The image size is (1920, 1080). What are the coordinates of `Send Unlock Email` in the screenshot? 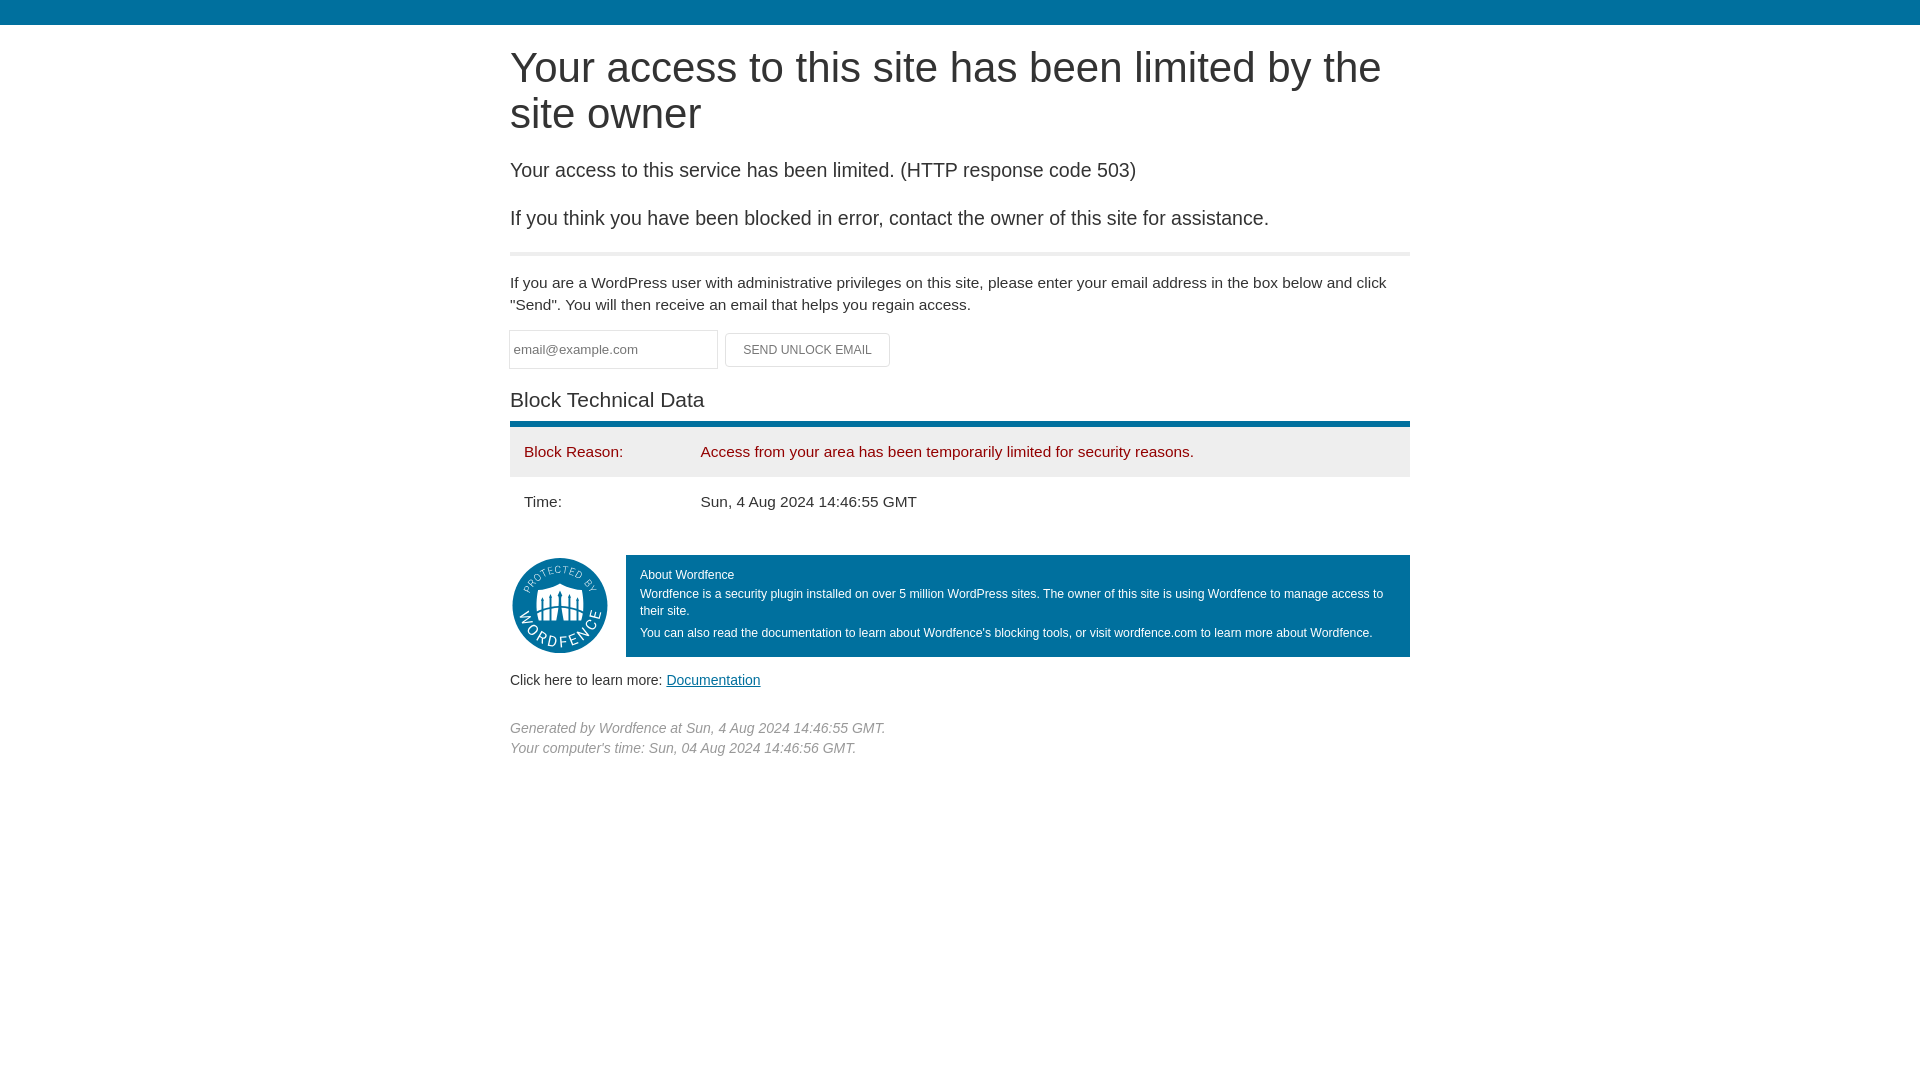 It's located at (808, 350).